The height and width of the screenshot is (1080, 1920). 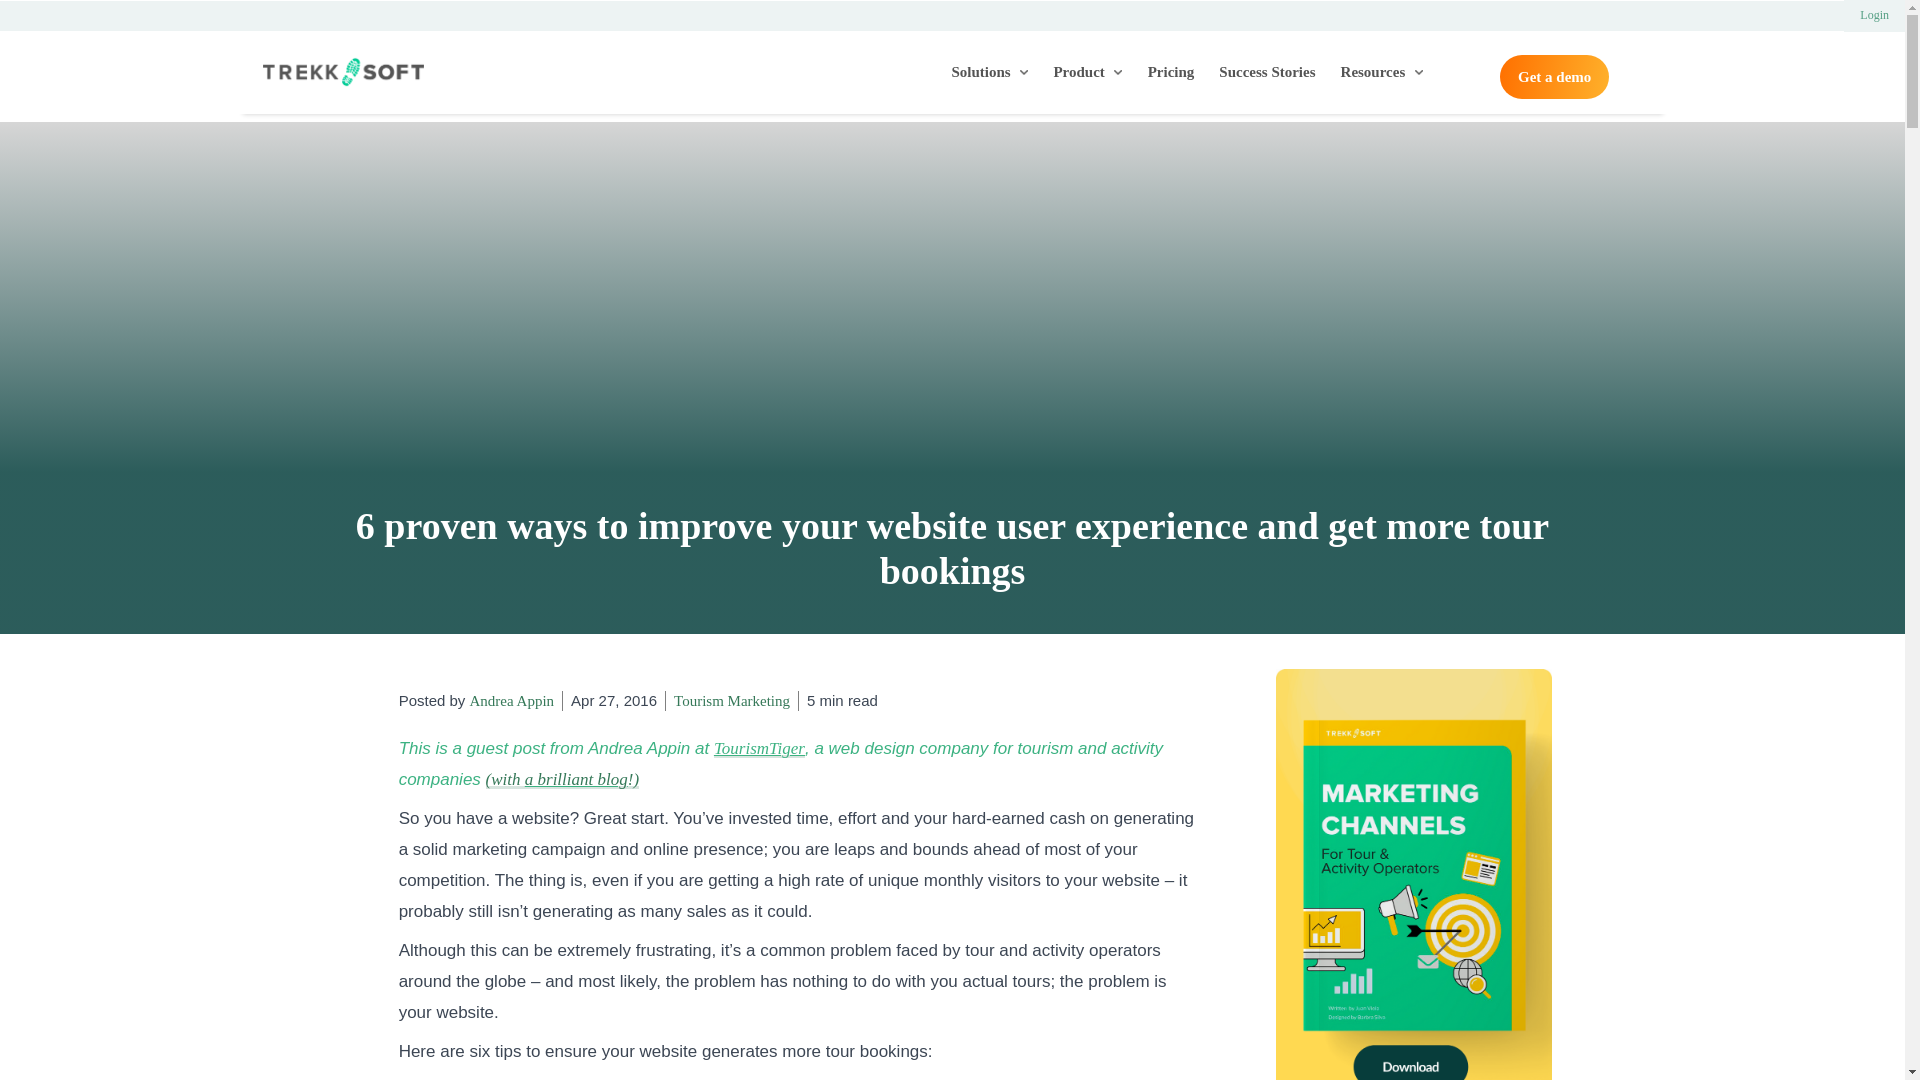 What do you see at coordinates (1266, 72) in the screenshot?
I see `Success Stories` at bounding box center [1266, 72].